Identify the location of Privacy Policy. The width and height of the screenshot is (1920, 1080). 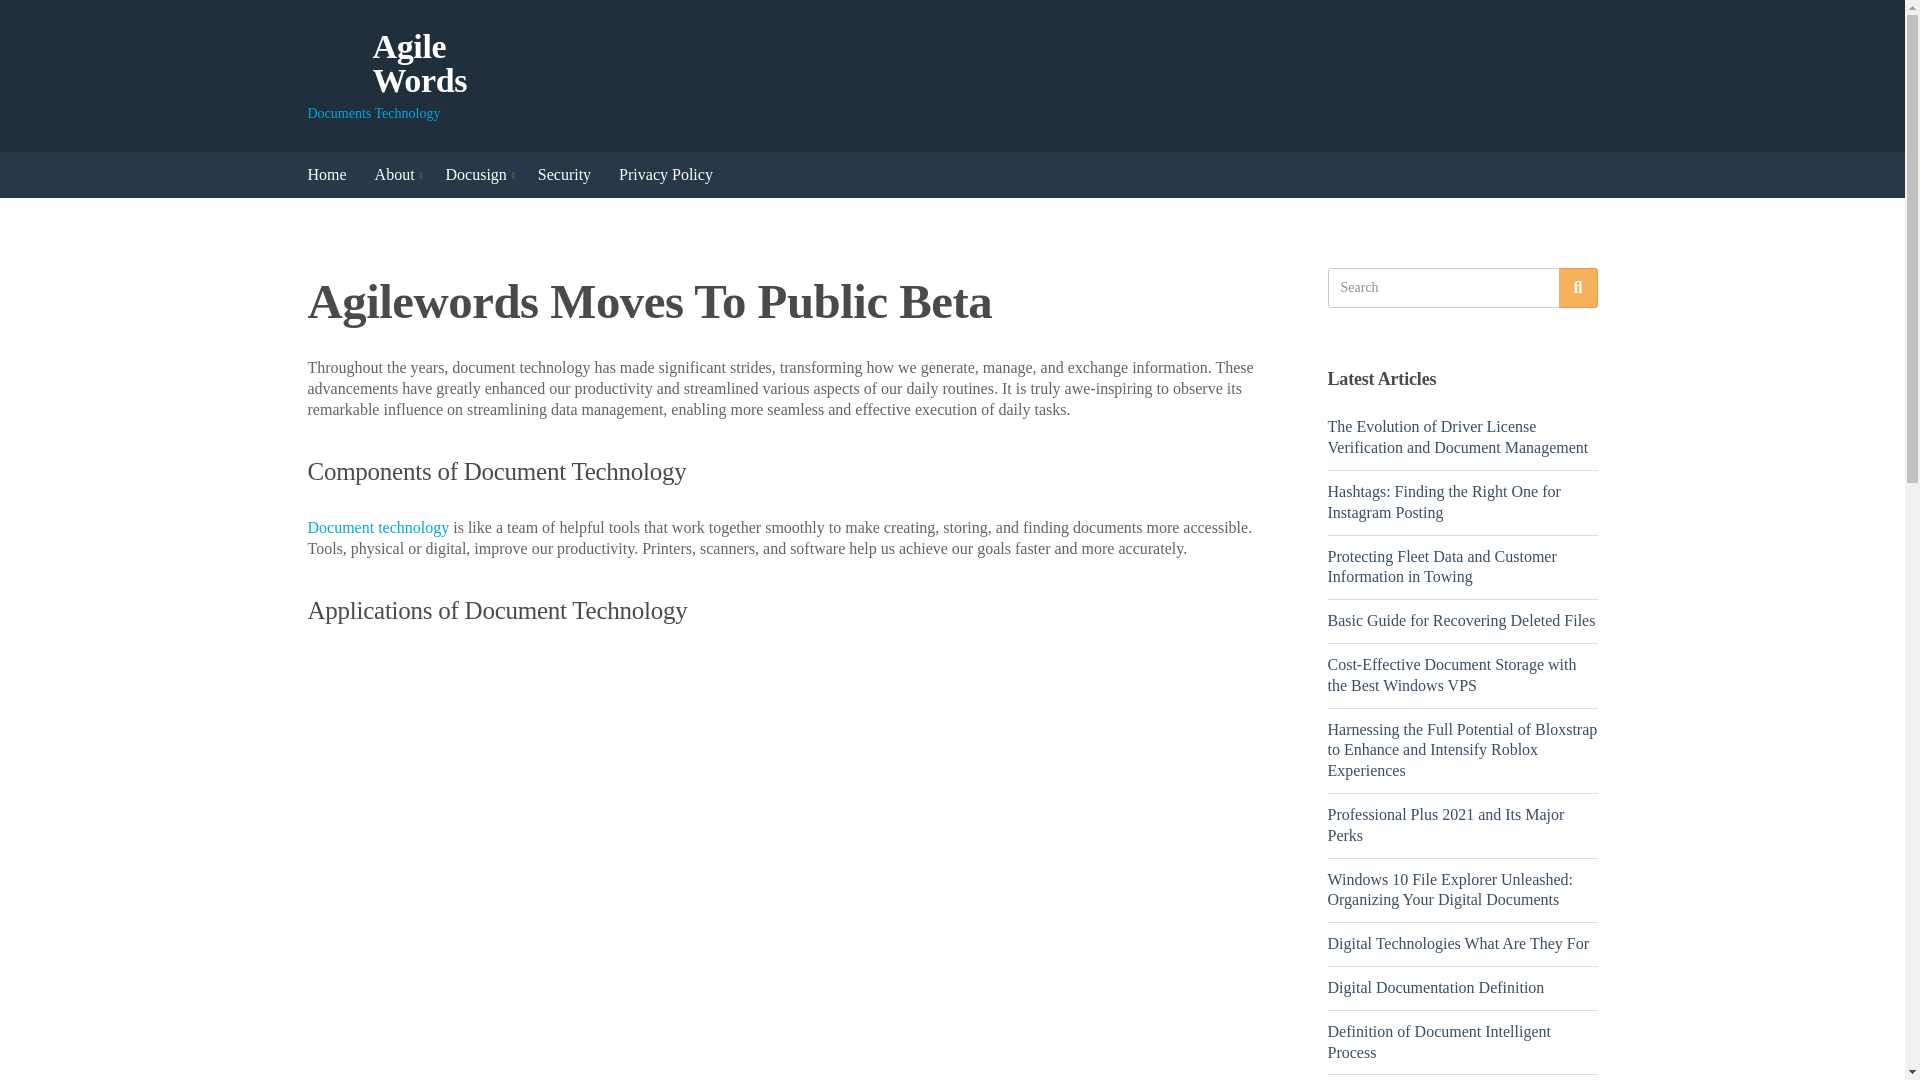
(665, 174).